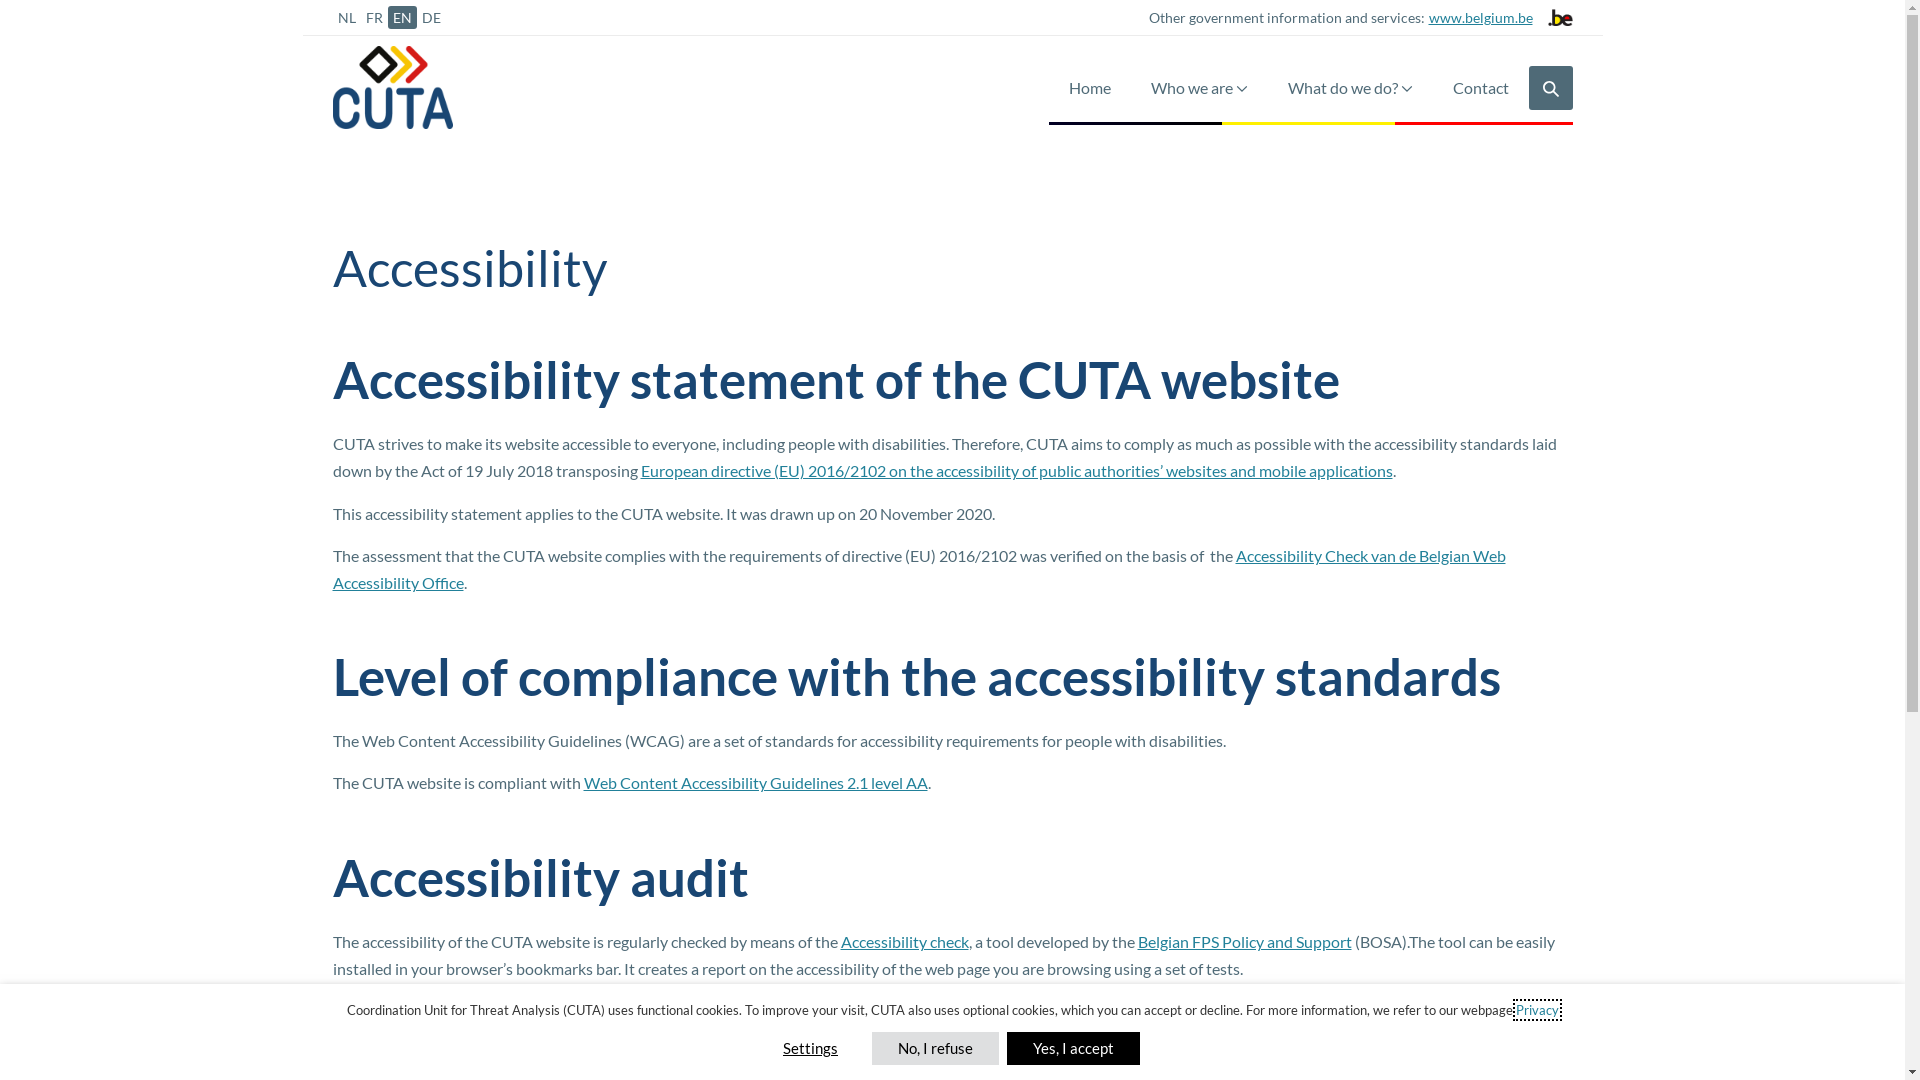  Describe the element at coordinates (1480, 88) in the screenshot. I see `Contact` at that location.